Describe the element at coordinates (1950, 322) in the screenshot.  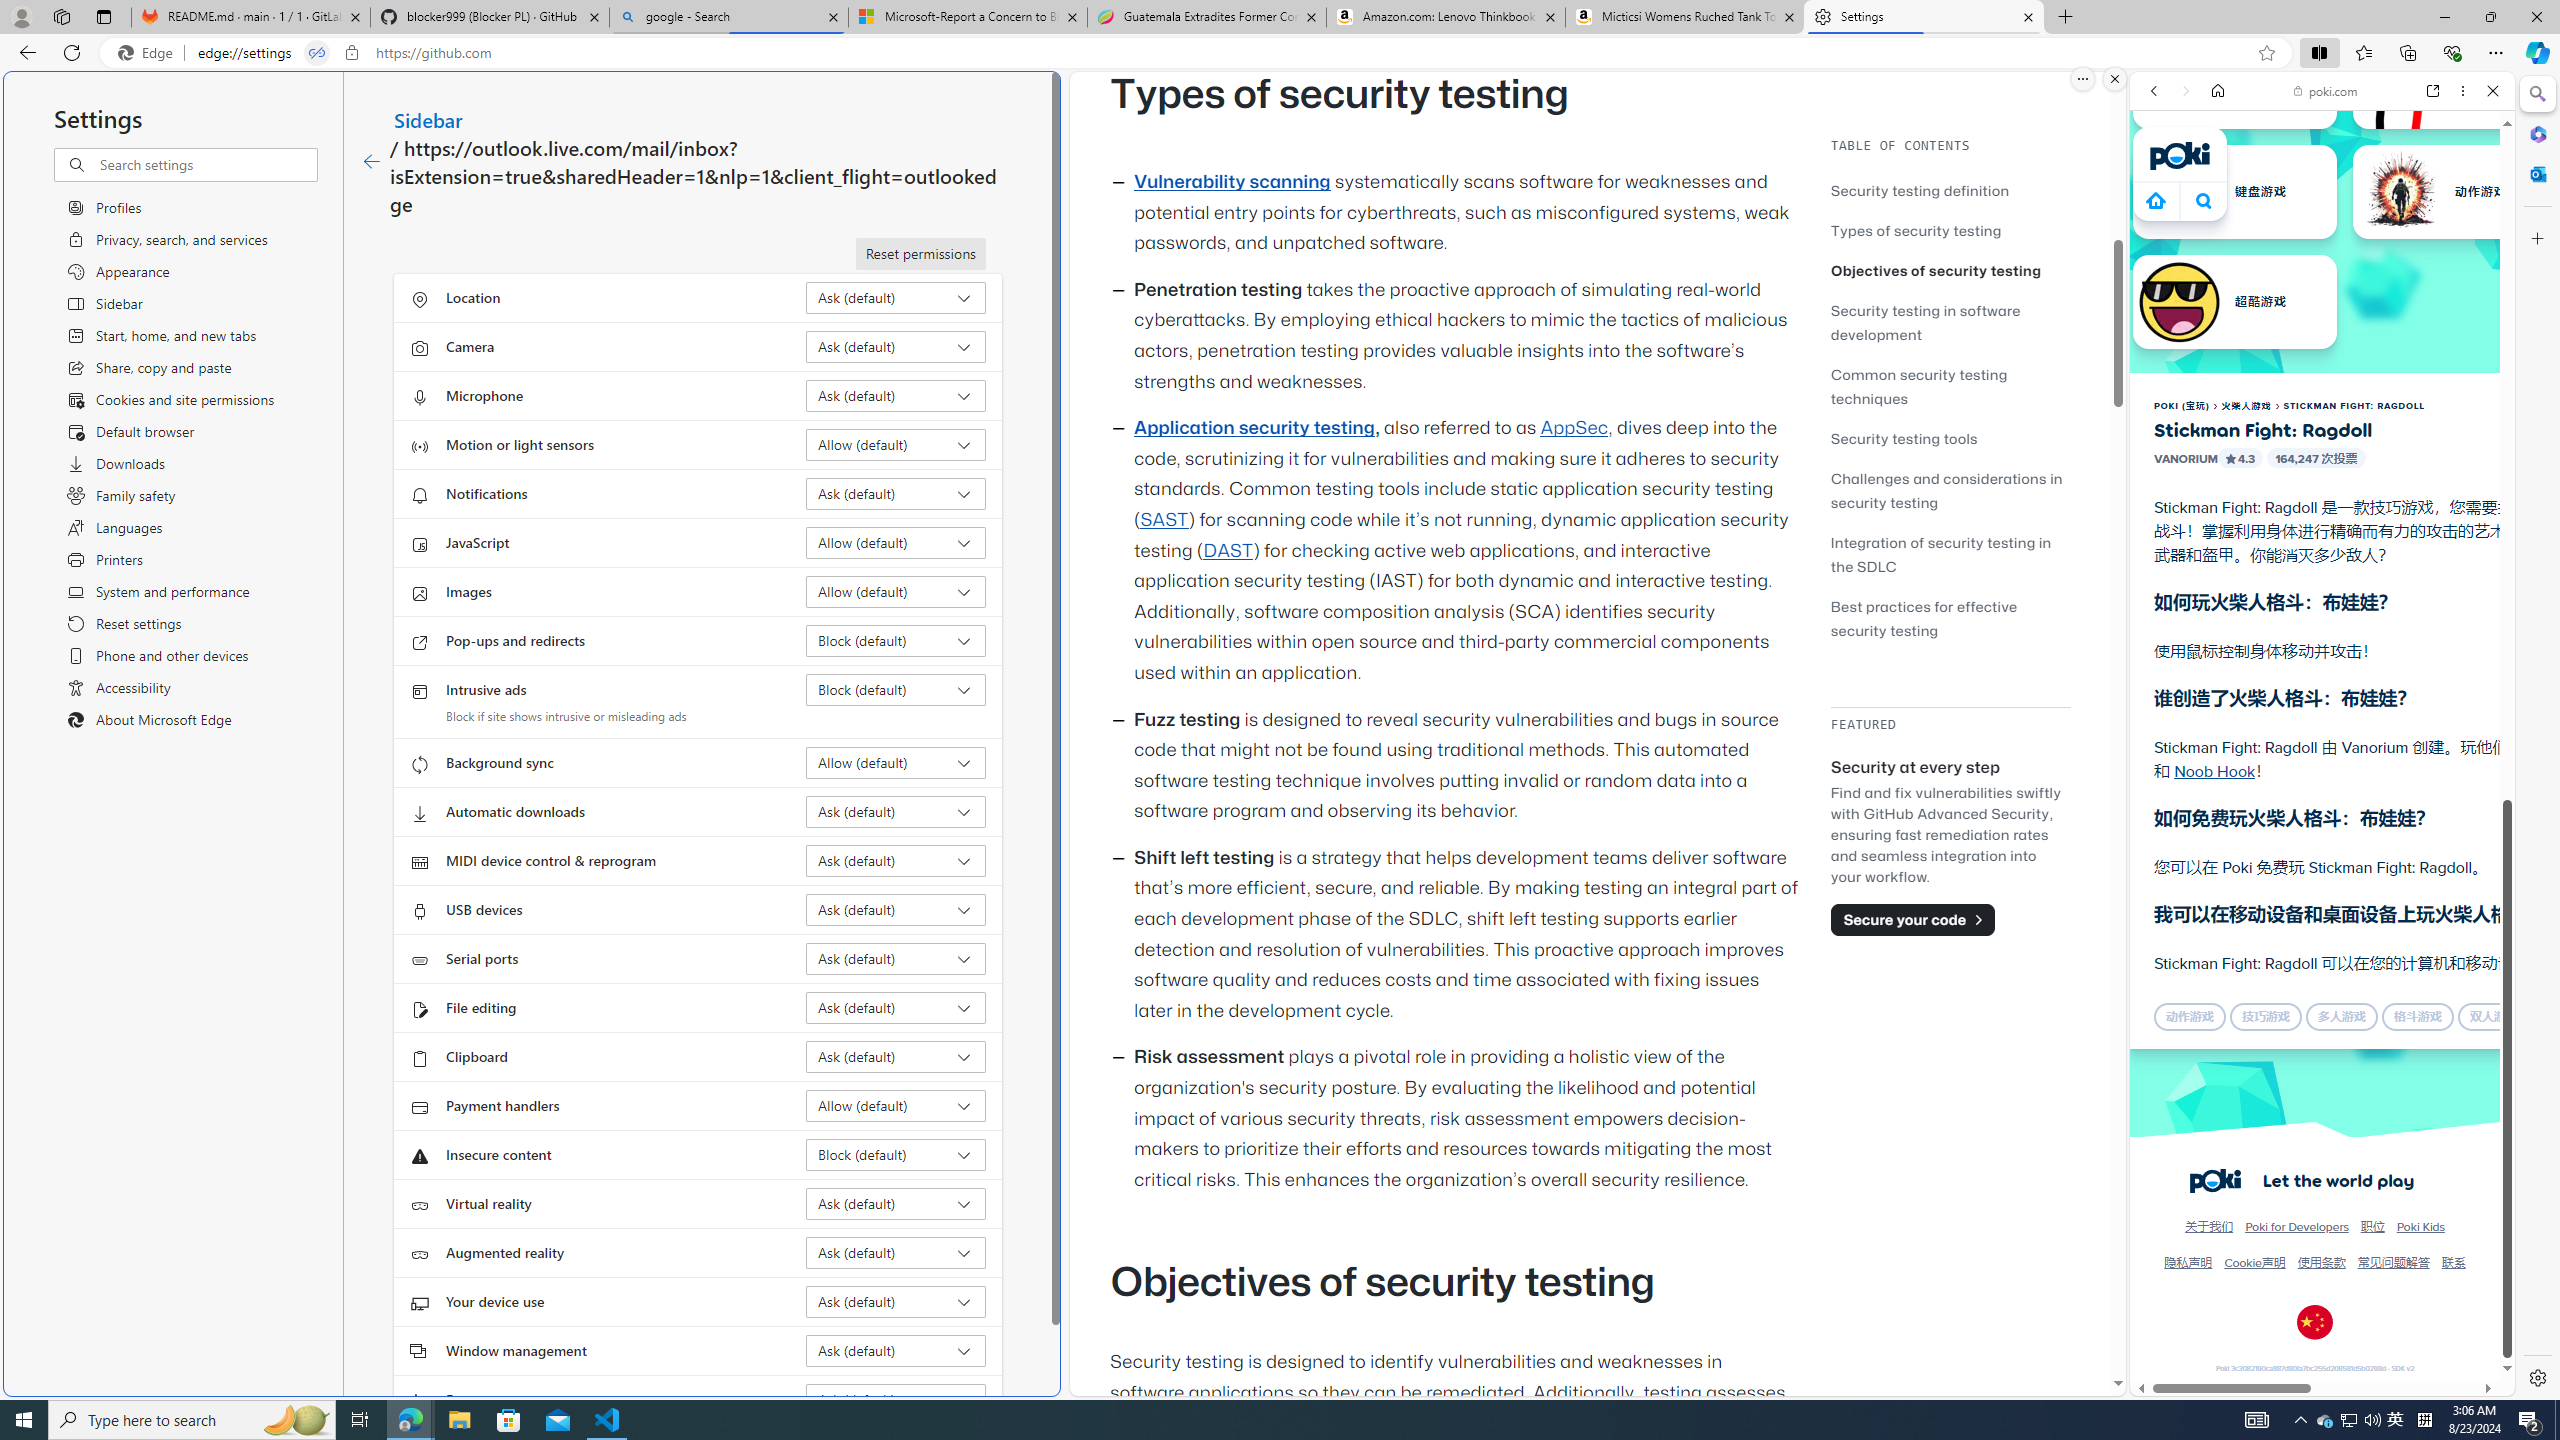
I see `Security testing in software development` at that location.